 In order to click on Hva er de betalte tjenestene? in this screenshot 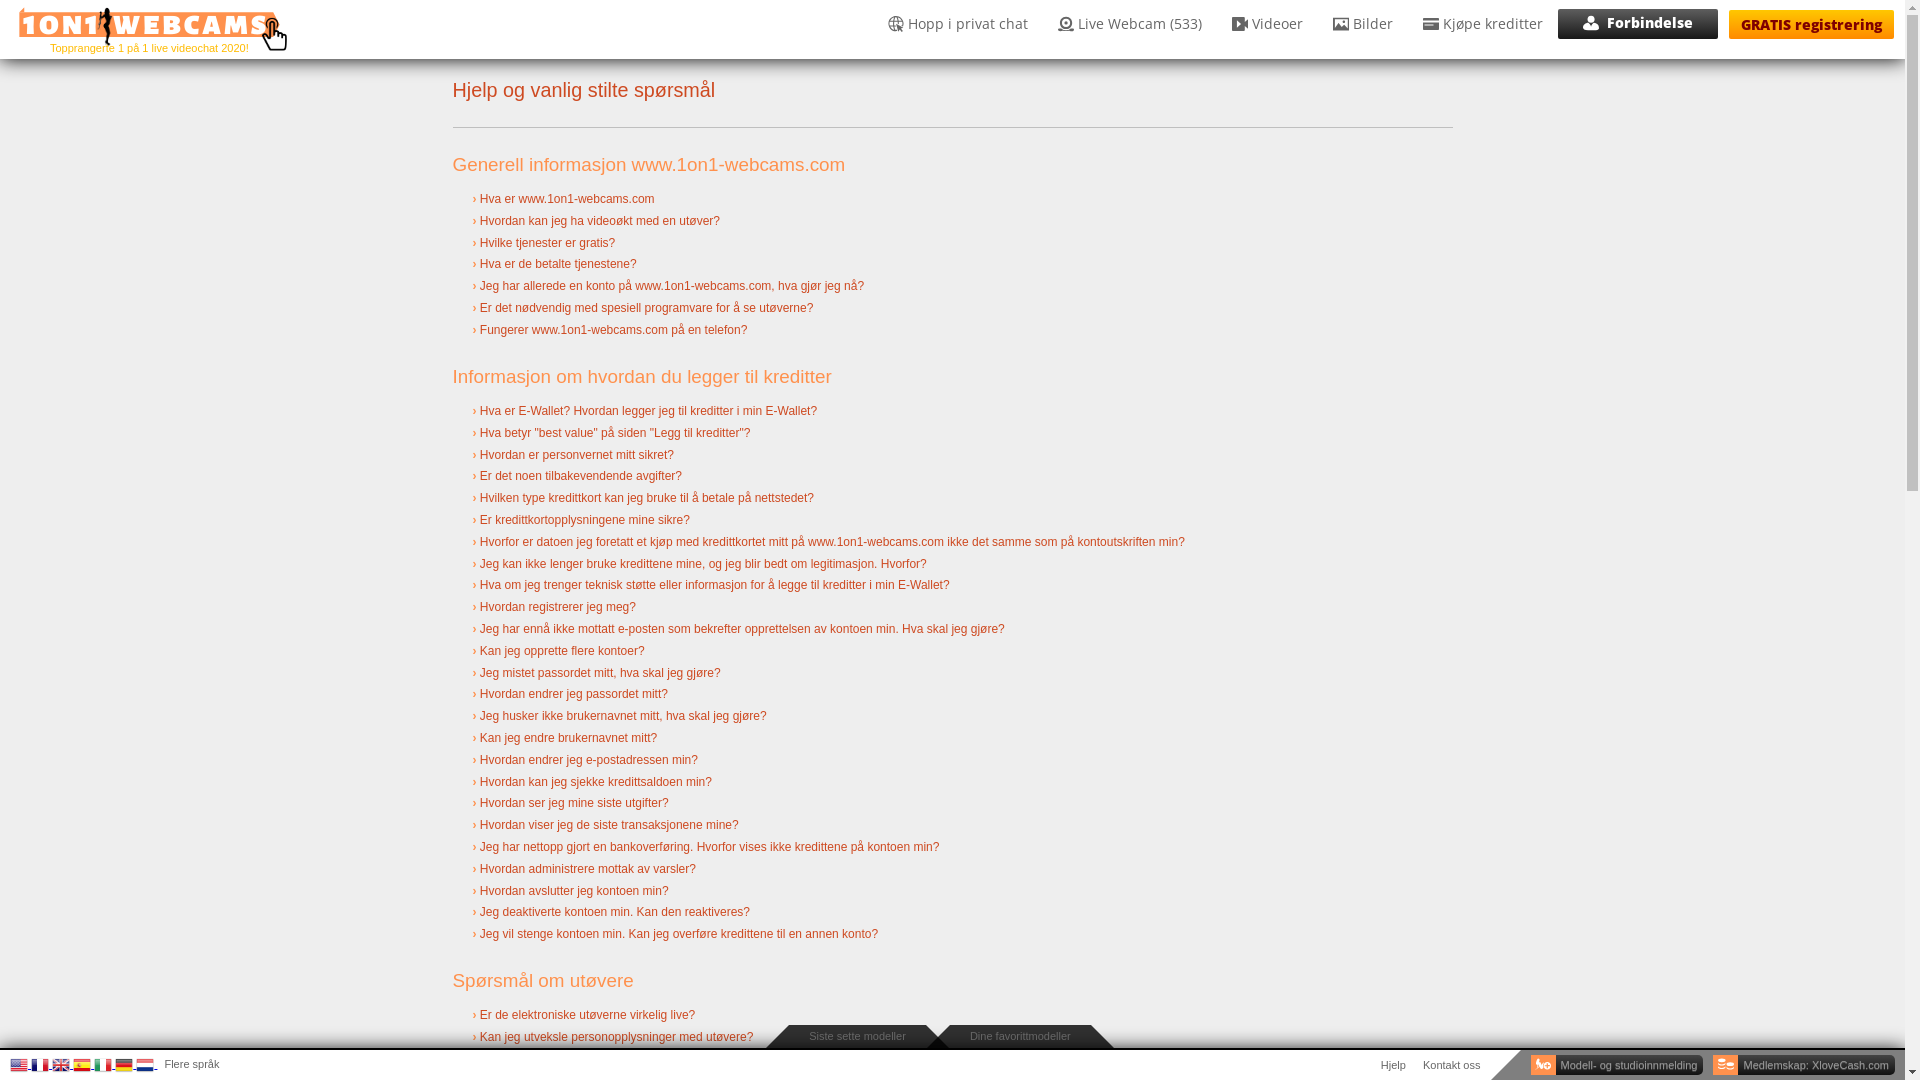, I will do `click(558, 264)`.